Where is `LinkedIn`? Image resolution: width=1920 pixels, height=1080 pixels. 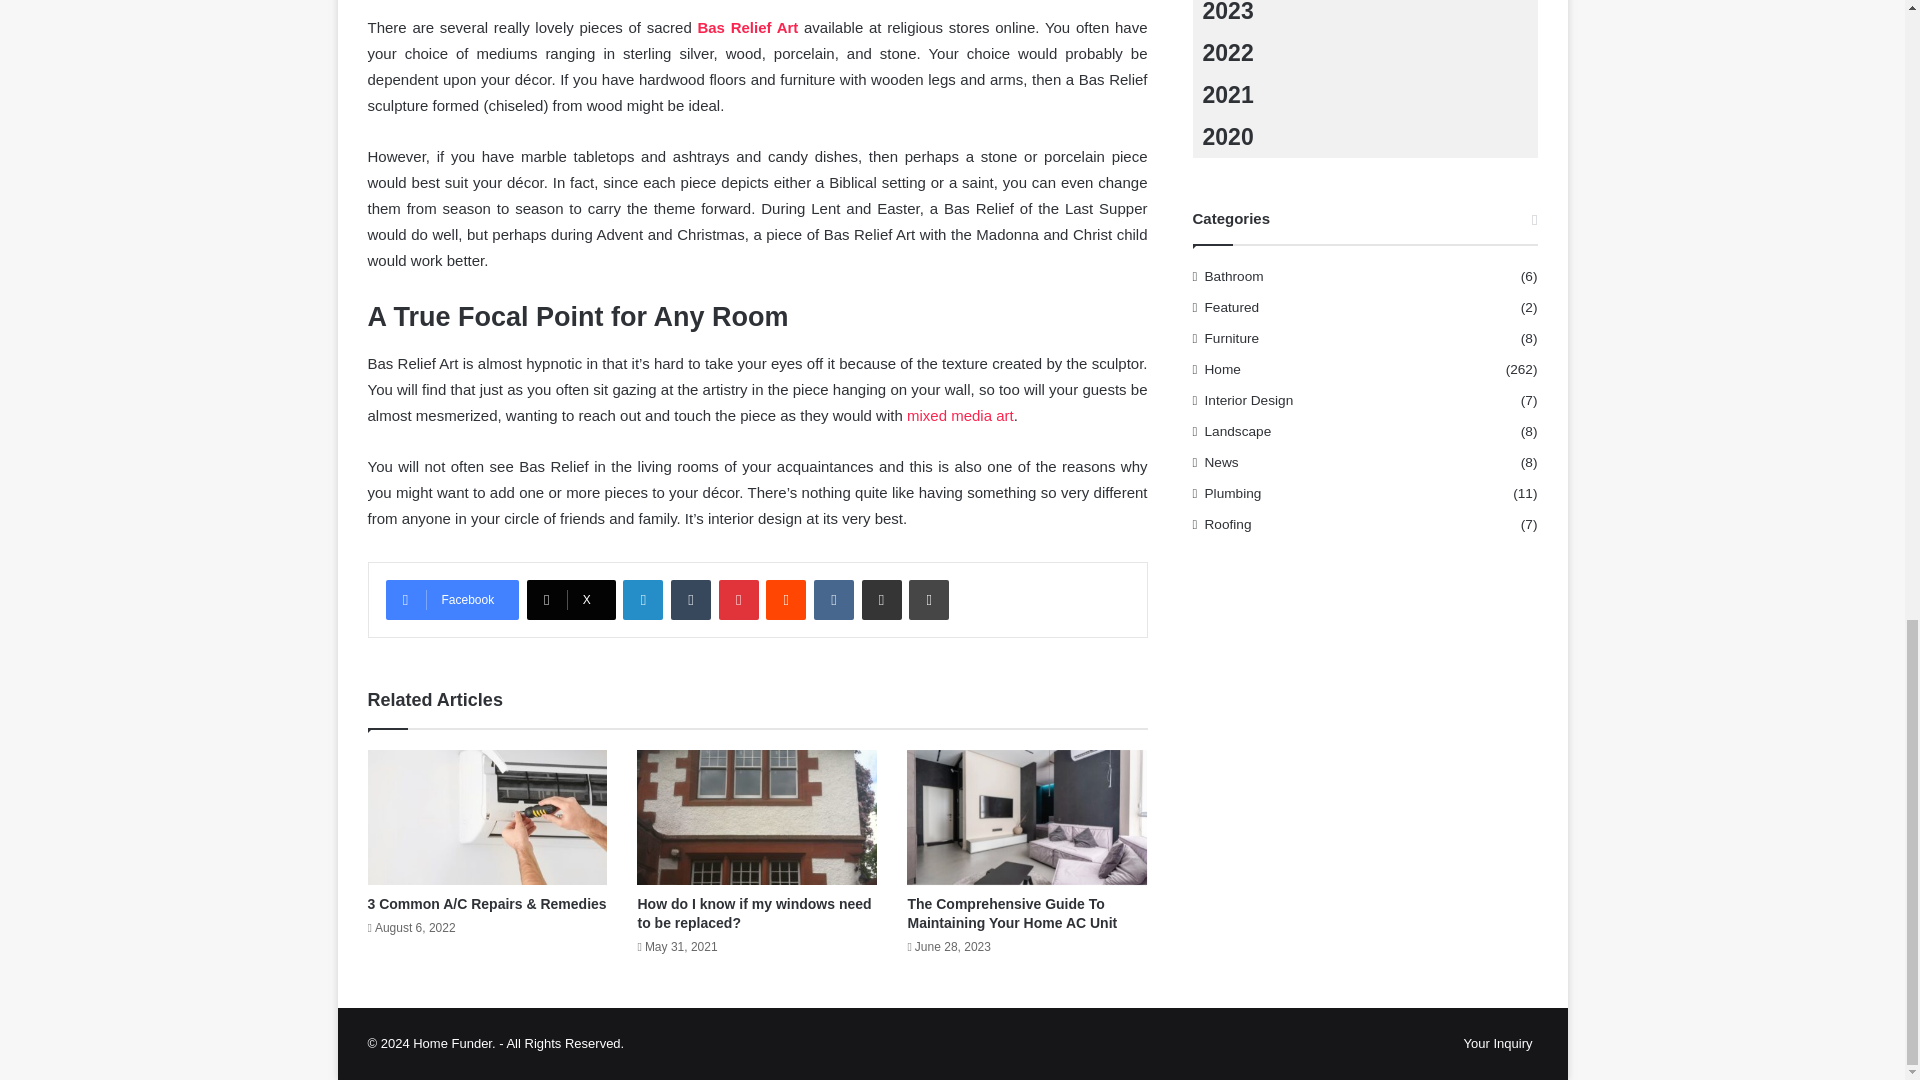
LinkedIn is located at coordinates (642, 599).